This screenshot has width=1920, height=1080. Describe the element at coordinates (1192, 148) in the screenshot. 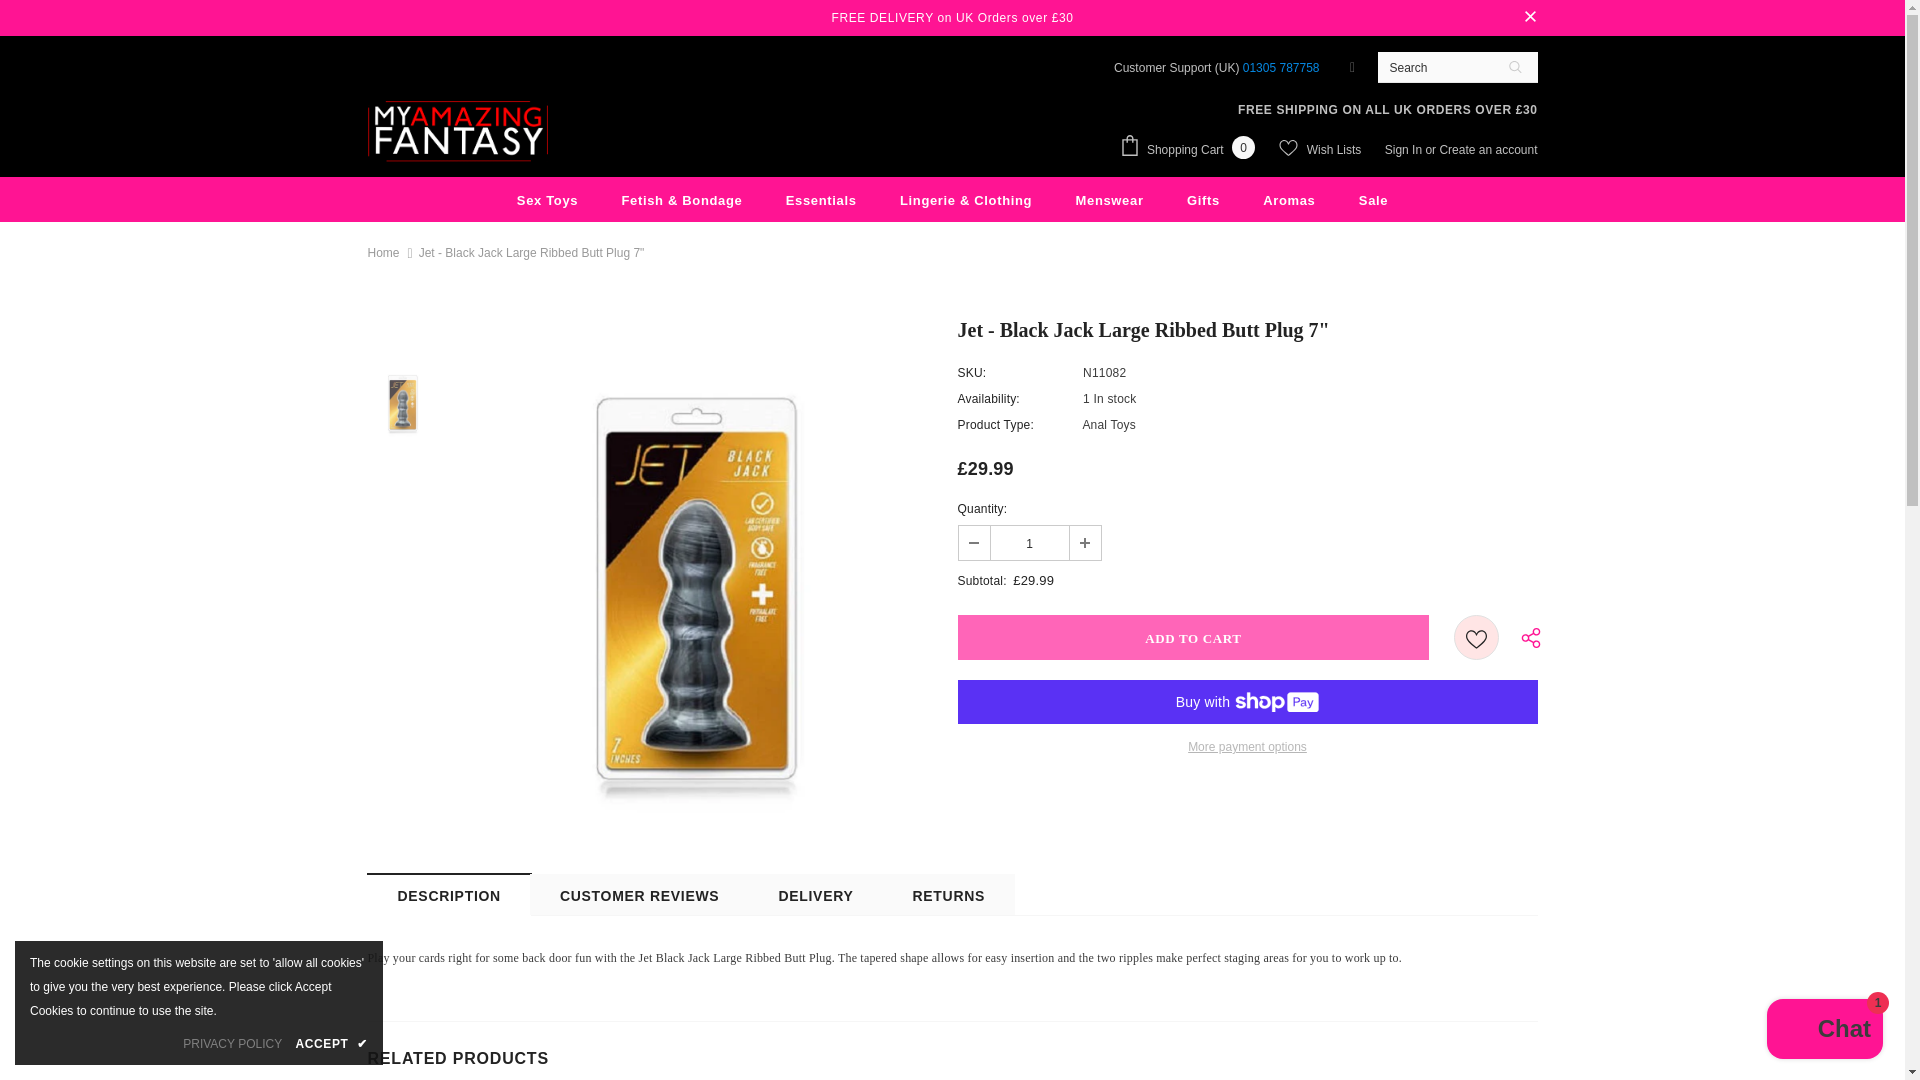

I see `Cart` at that location.